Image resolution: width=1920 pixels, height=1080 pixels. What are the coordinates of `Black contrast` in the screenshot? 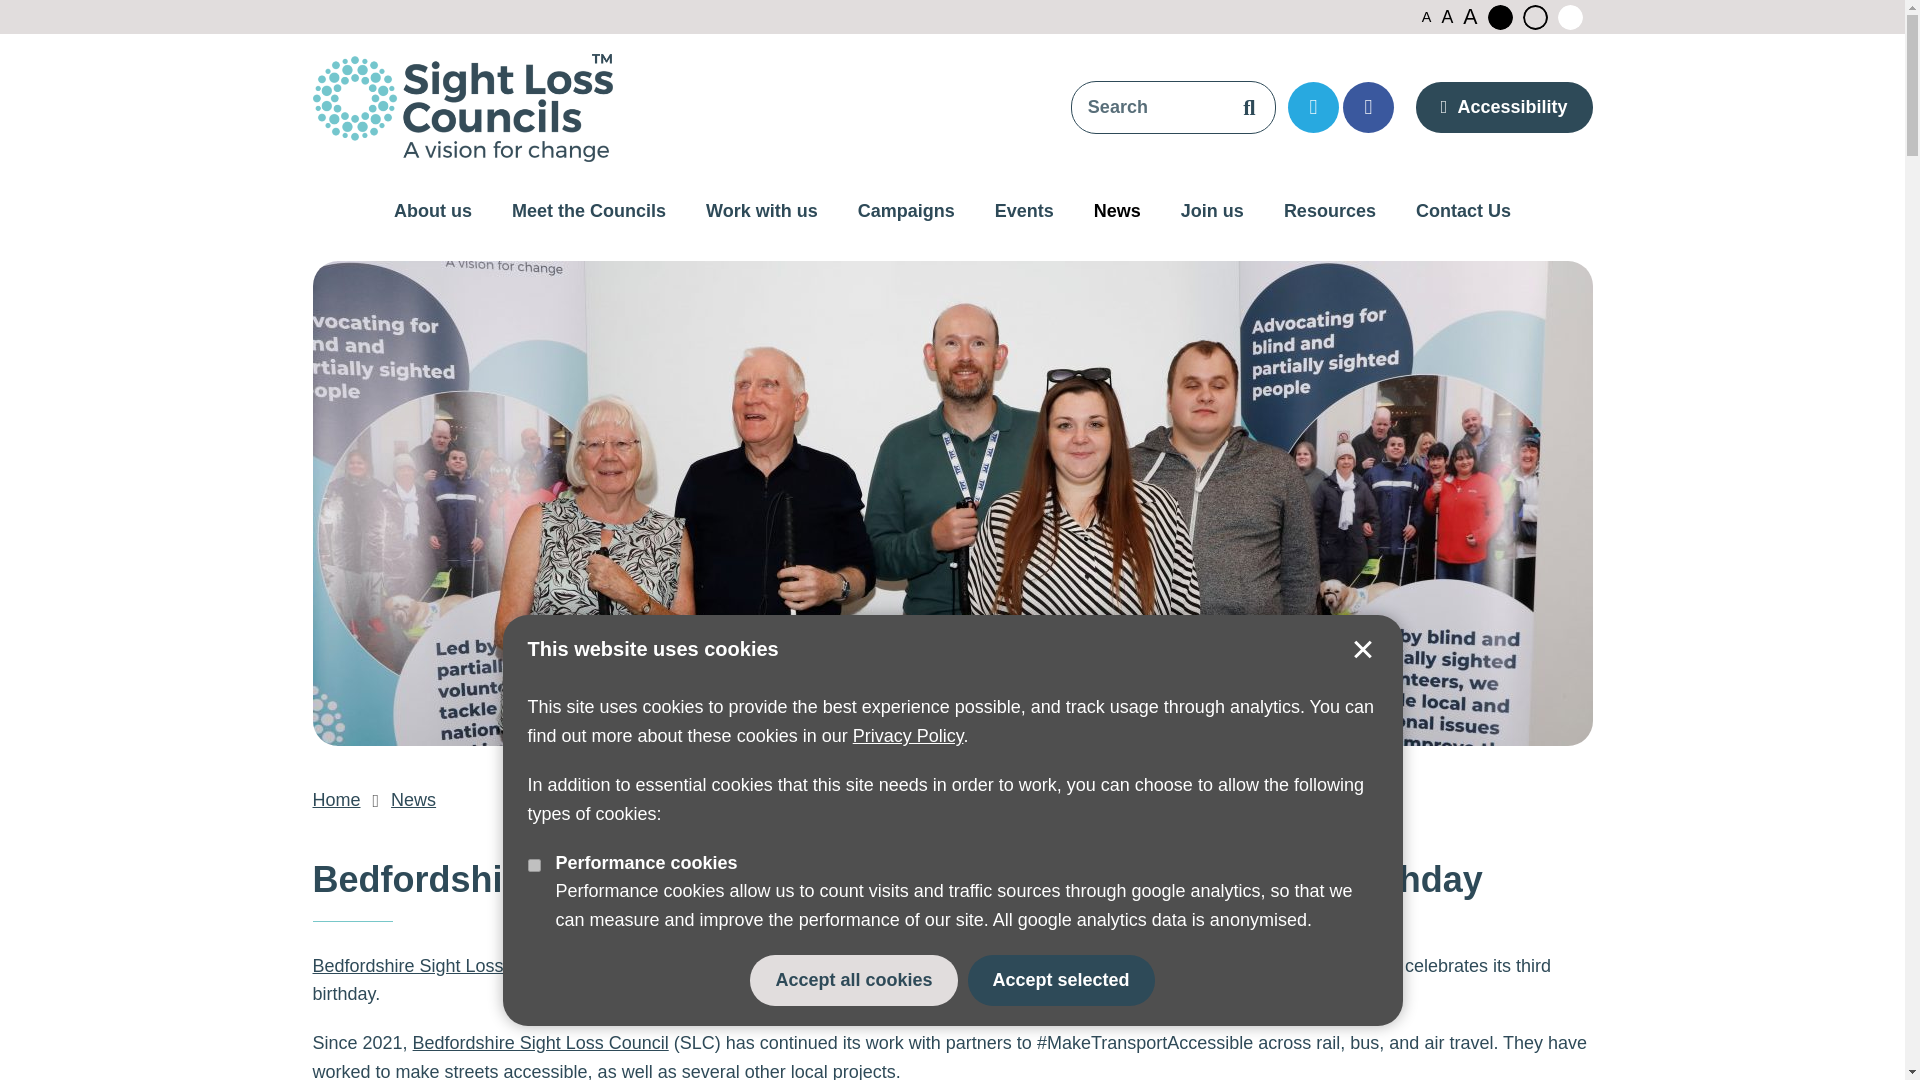 It's located at (1500, 18).